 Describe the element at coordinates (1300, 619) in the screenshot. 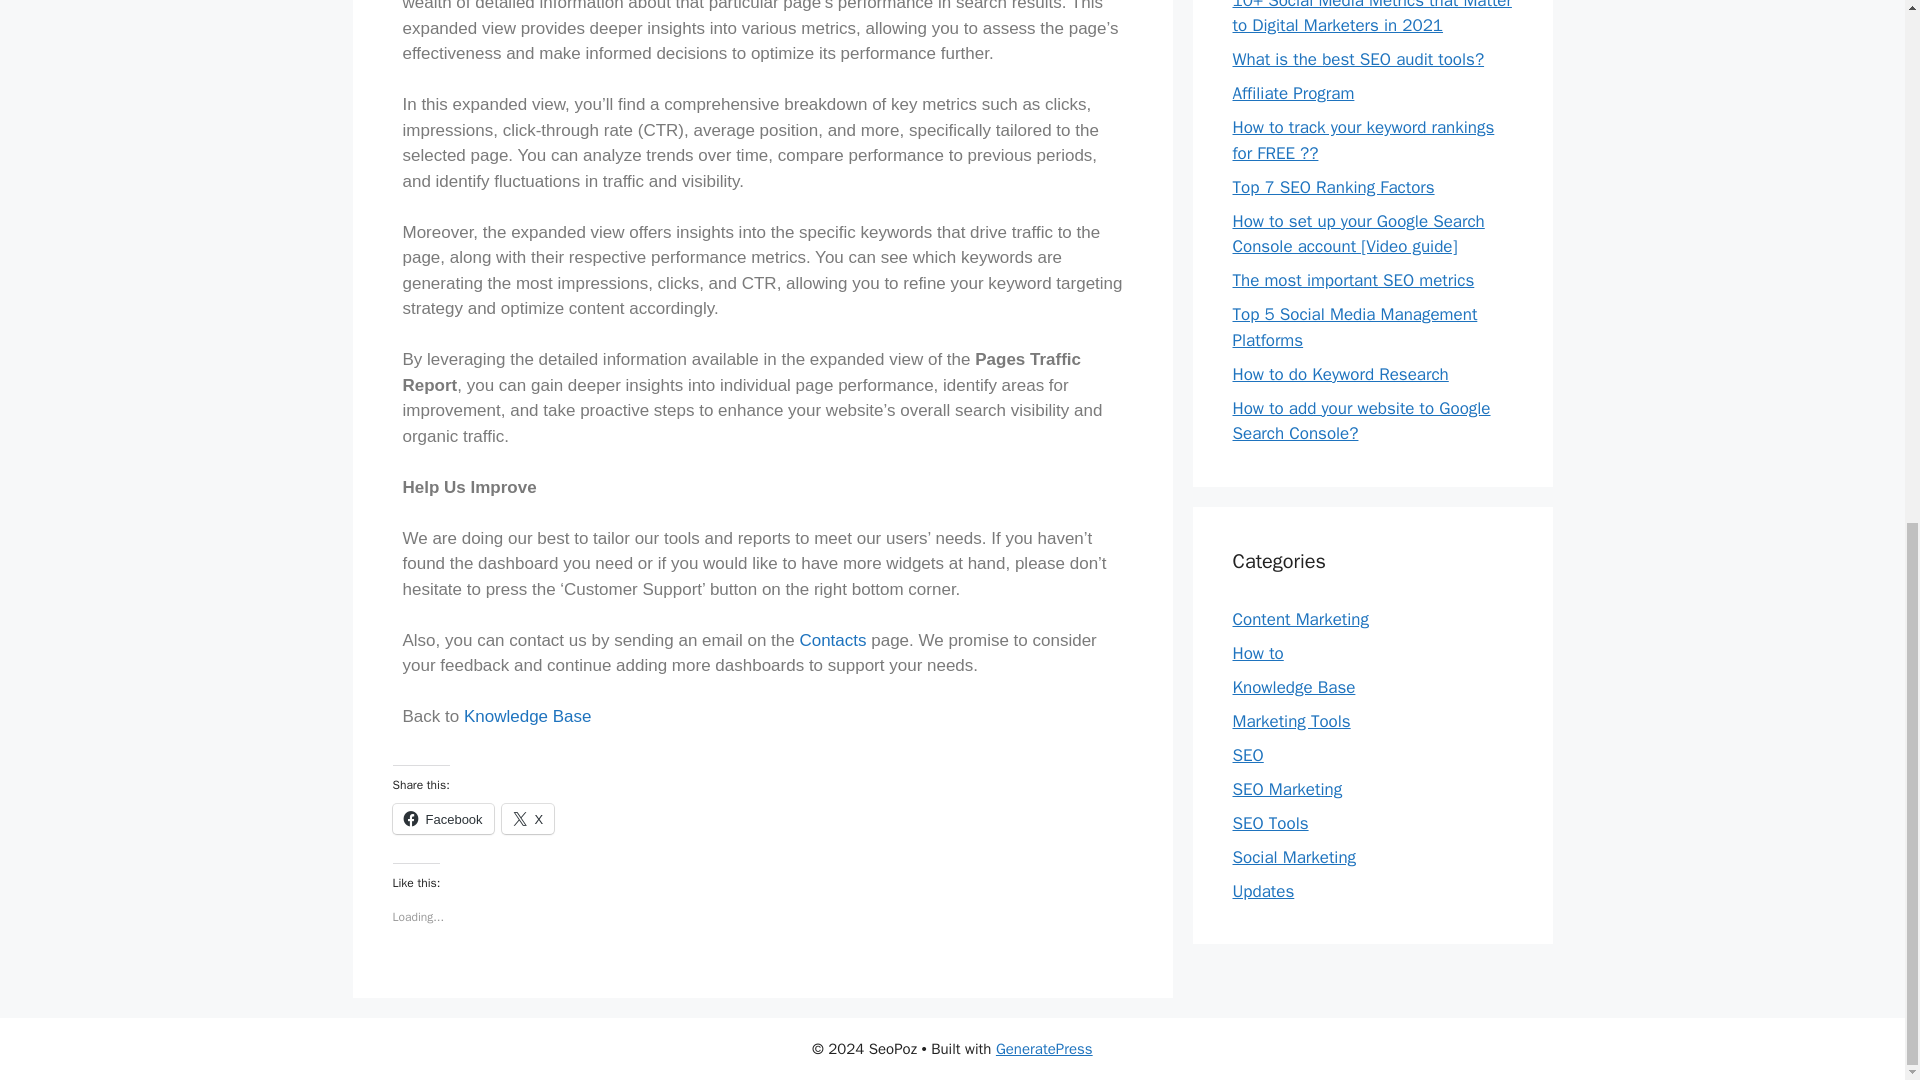

I see `Content Marketing` at that location.